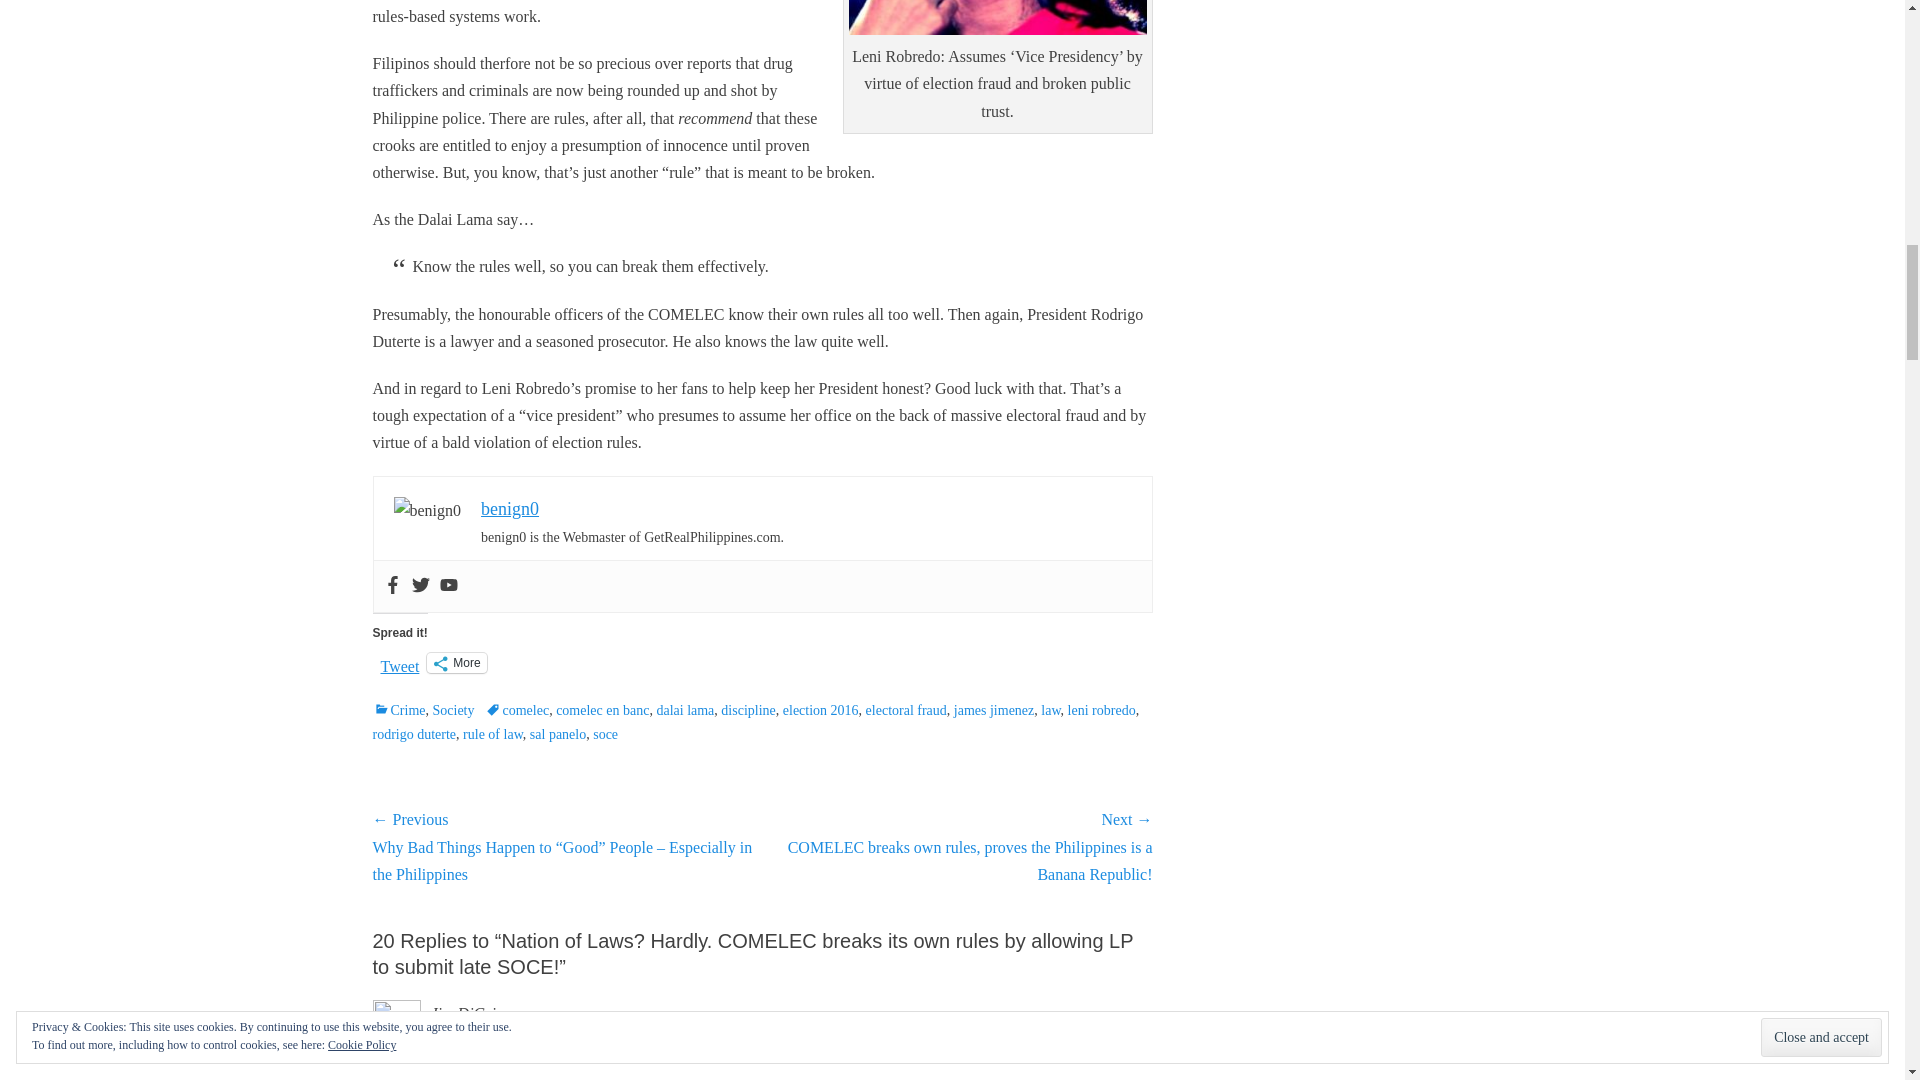 Image resolution: width=1920 pixels, height=1080 pixels. What do you see at coordinates (510, 508) in the screenshot?
I see `benign0` at bounding box center [510, 508].